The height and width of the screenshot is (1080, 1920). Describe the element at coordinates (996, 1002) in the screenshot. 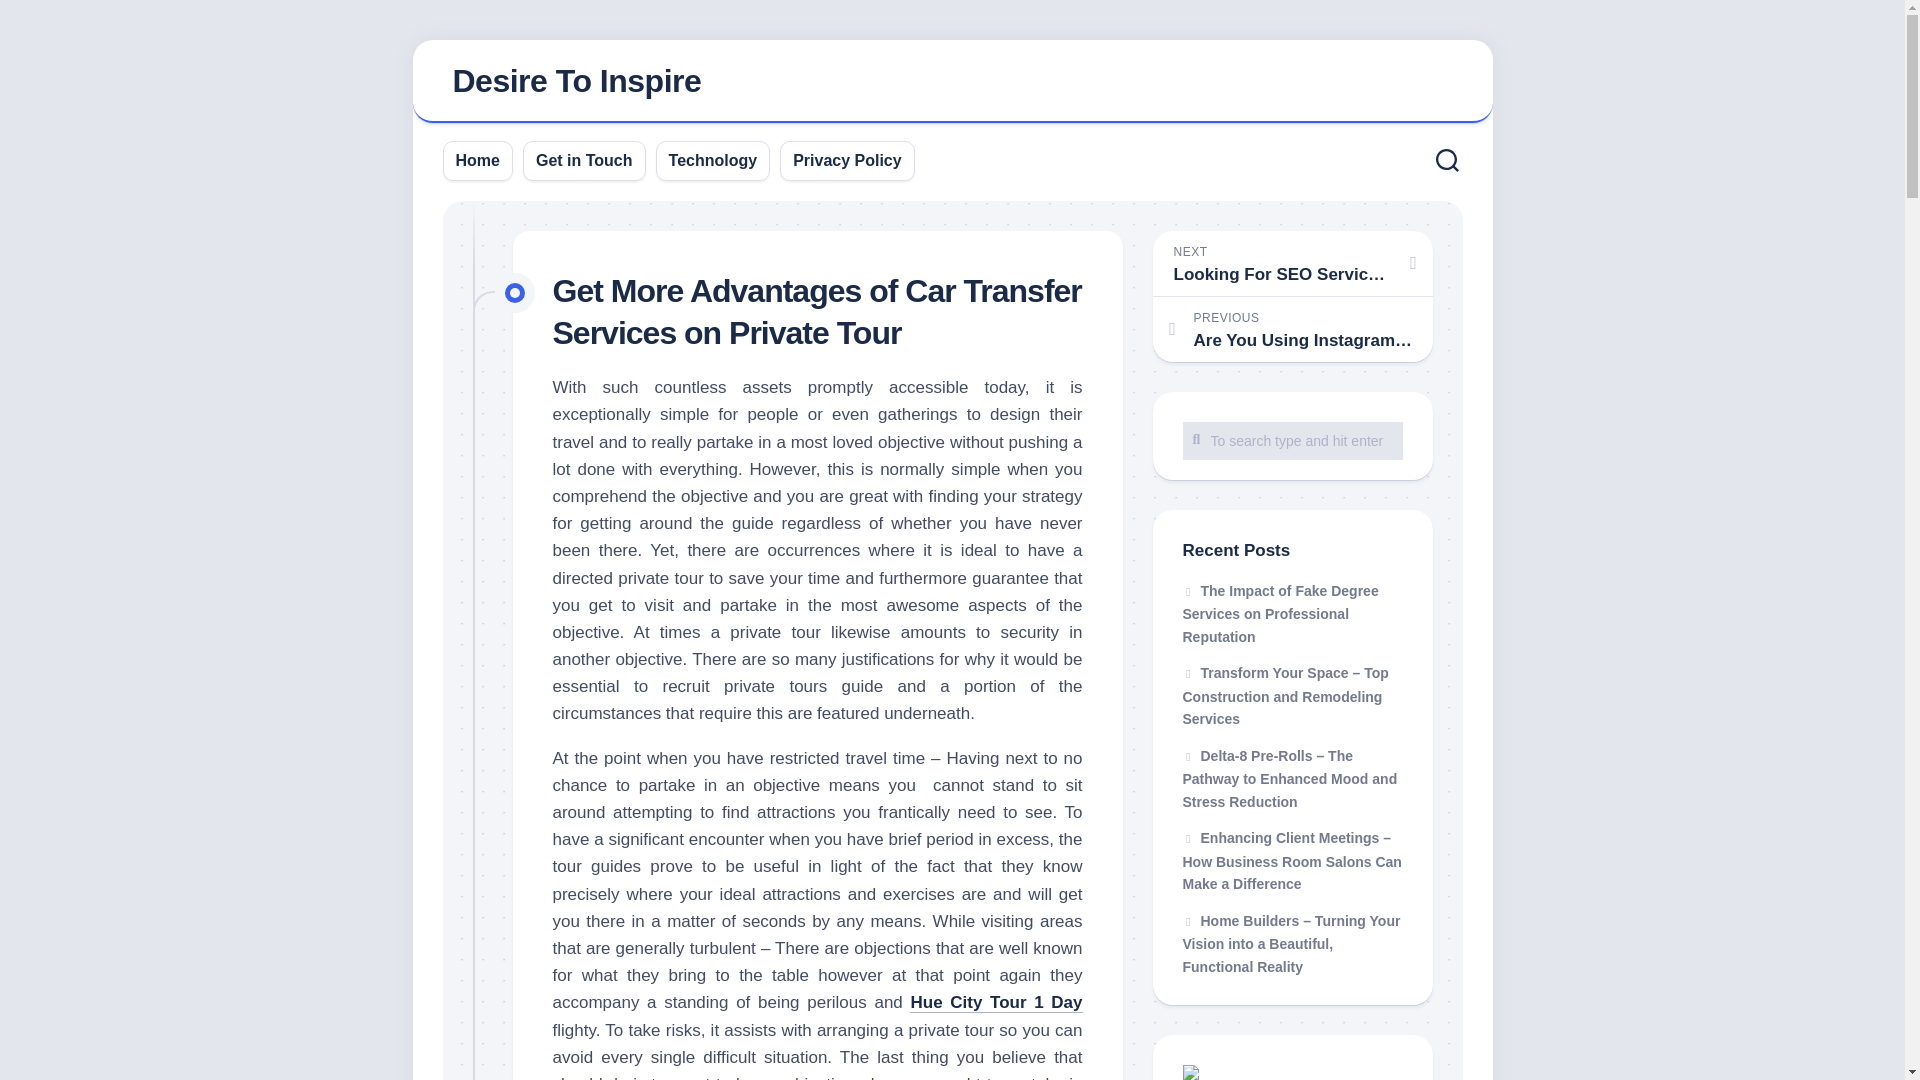

I see `Hue City Tour 1 Day` at that location.